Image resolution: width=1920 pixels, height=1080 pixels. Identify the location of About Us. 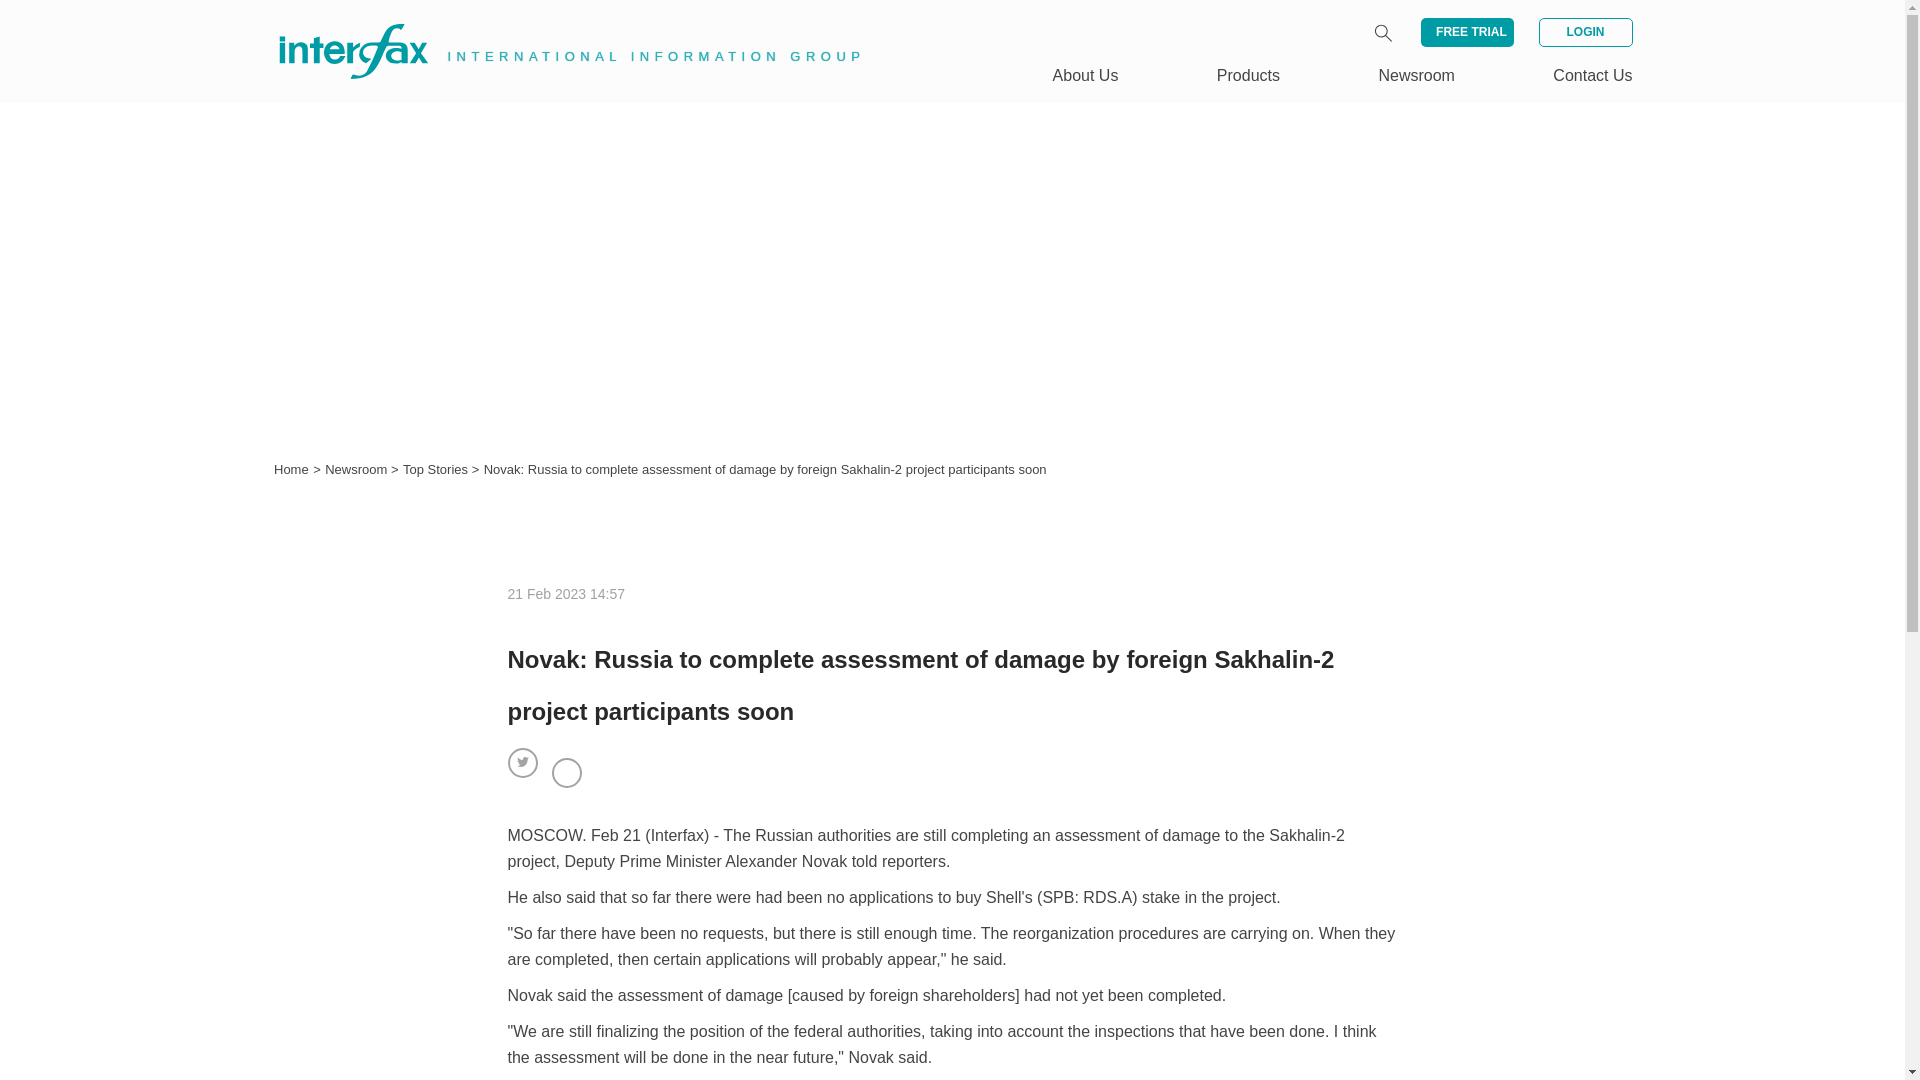
(1086, 75).